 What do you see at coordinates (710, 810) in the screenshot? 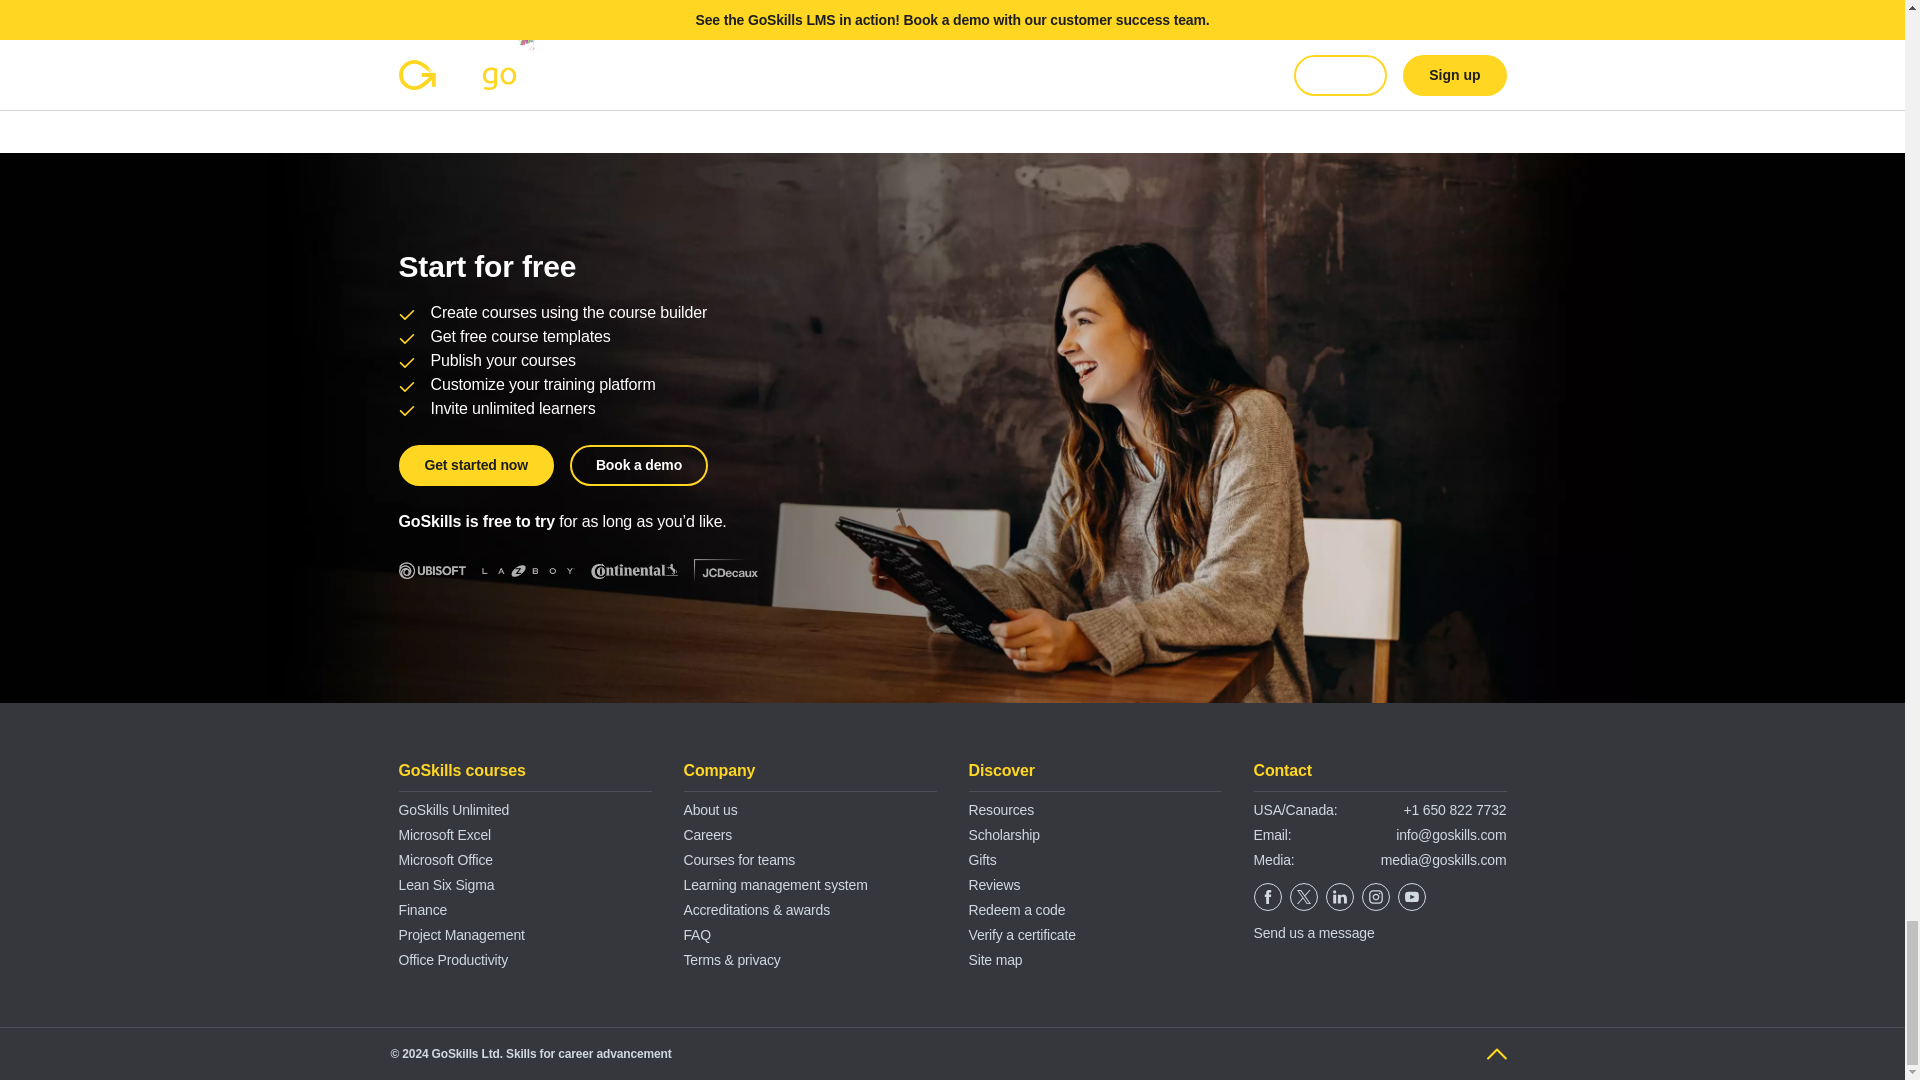
I see `About us` at bounding box center [710, 810].